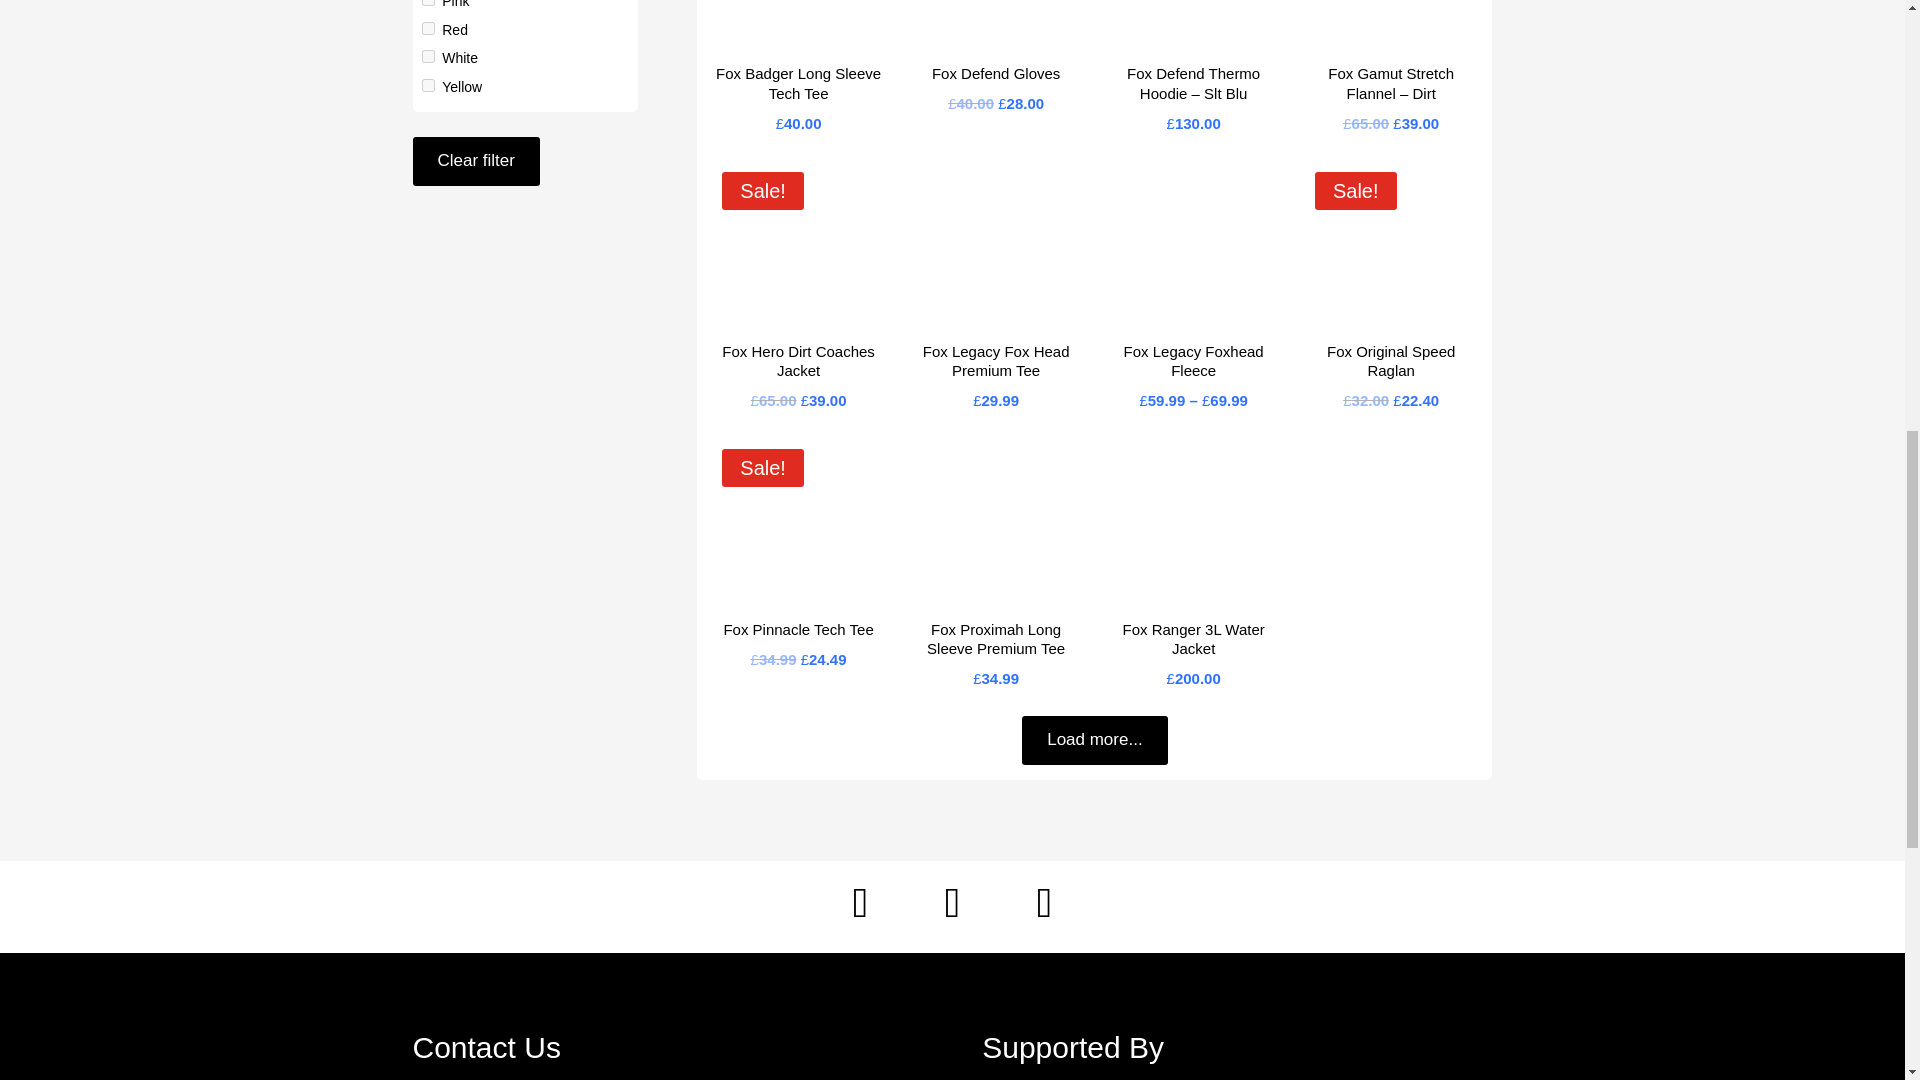 The image size is (1920, 1080). What do you see at coordinates (952, 902) in the screenshot?
I see `Follow on Instagram` at bounding box center [952, 902].